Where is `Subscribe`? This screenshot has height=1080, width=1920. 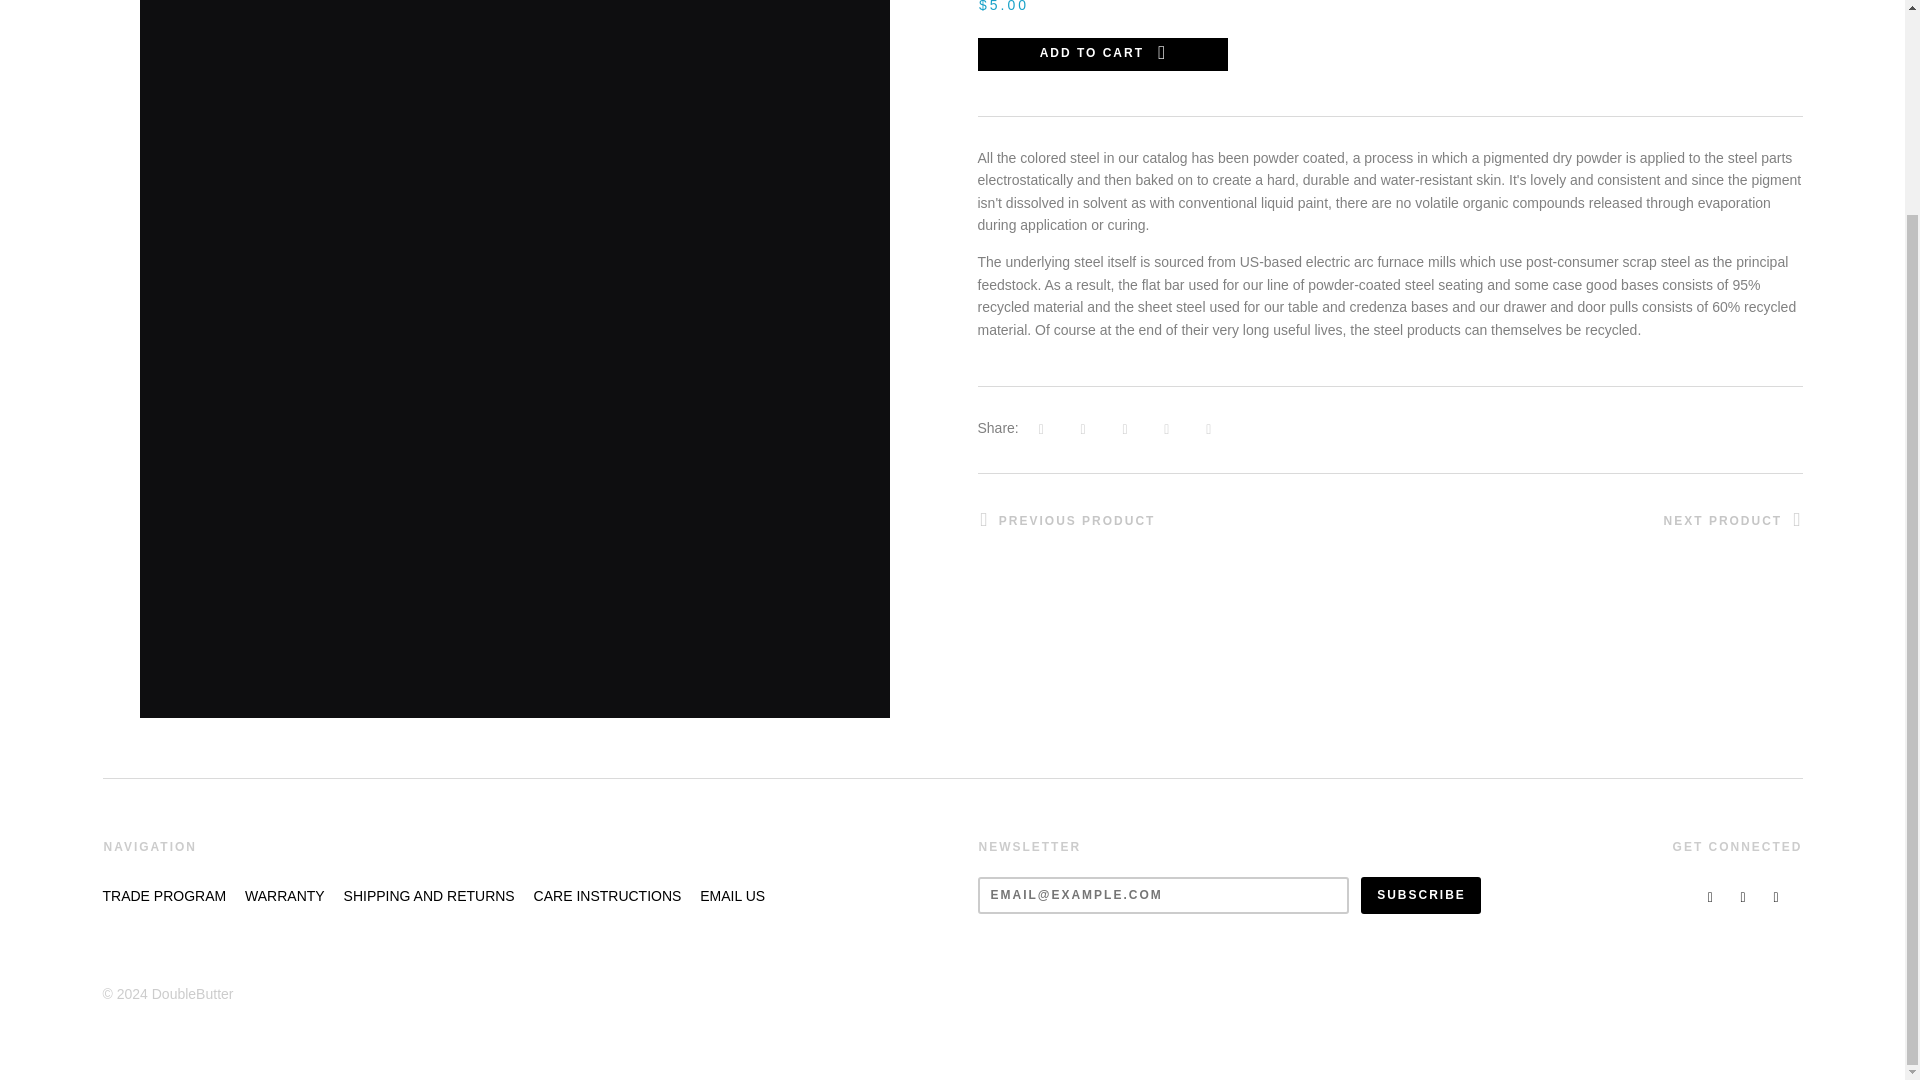
Subscribe is located at coordinates (1420, 894).